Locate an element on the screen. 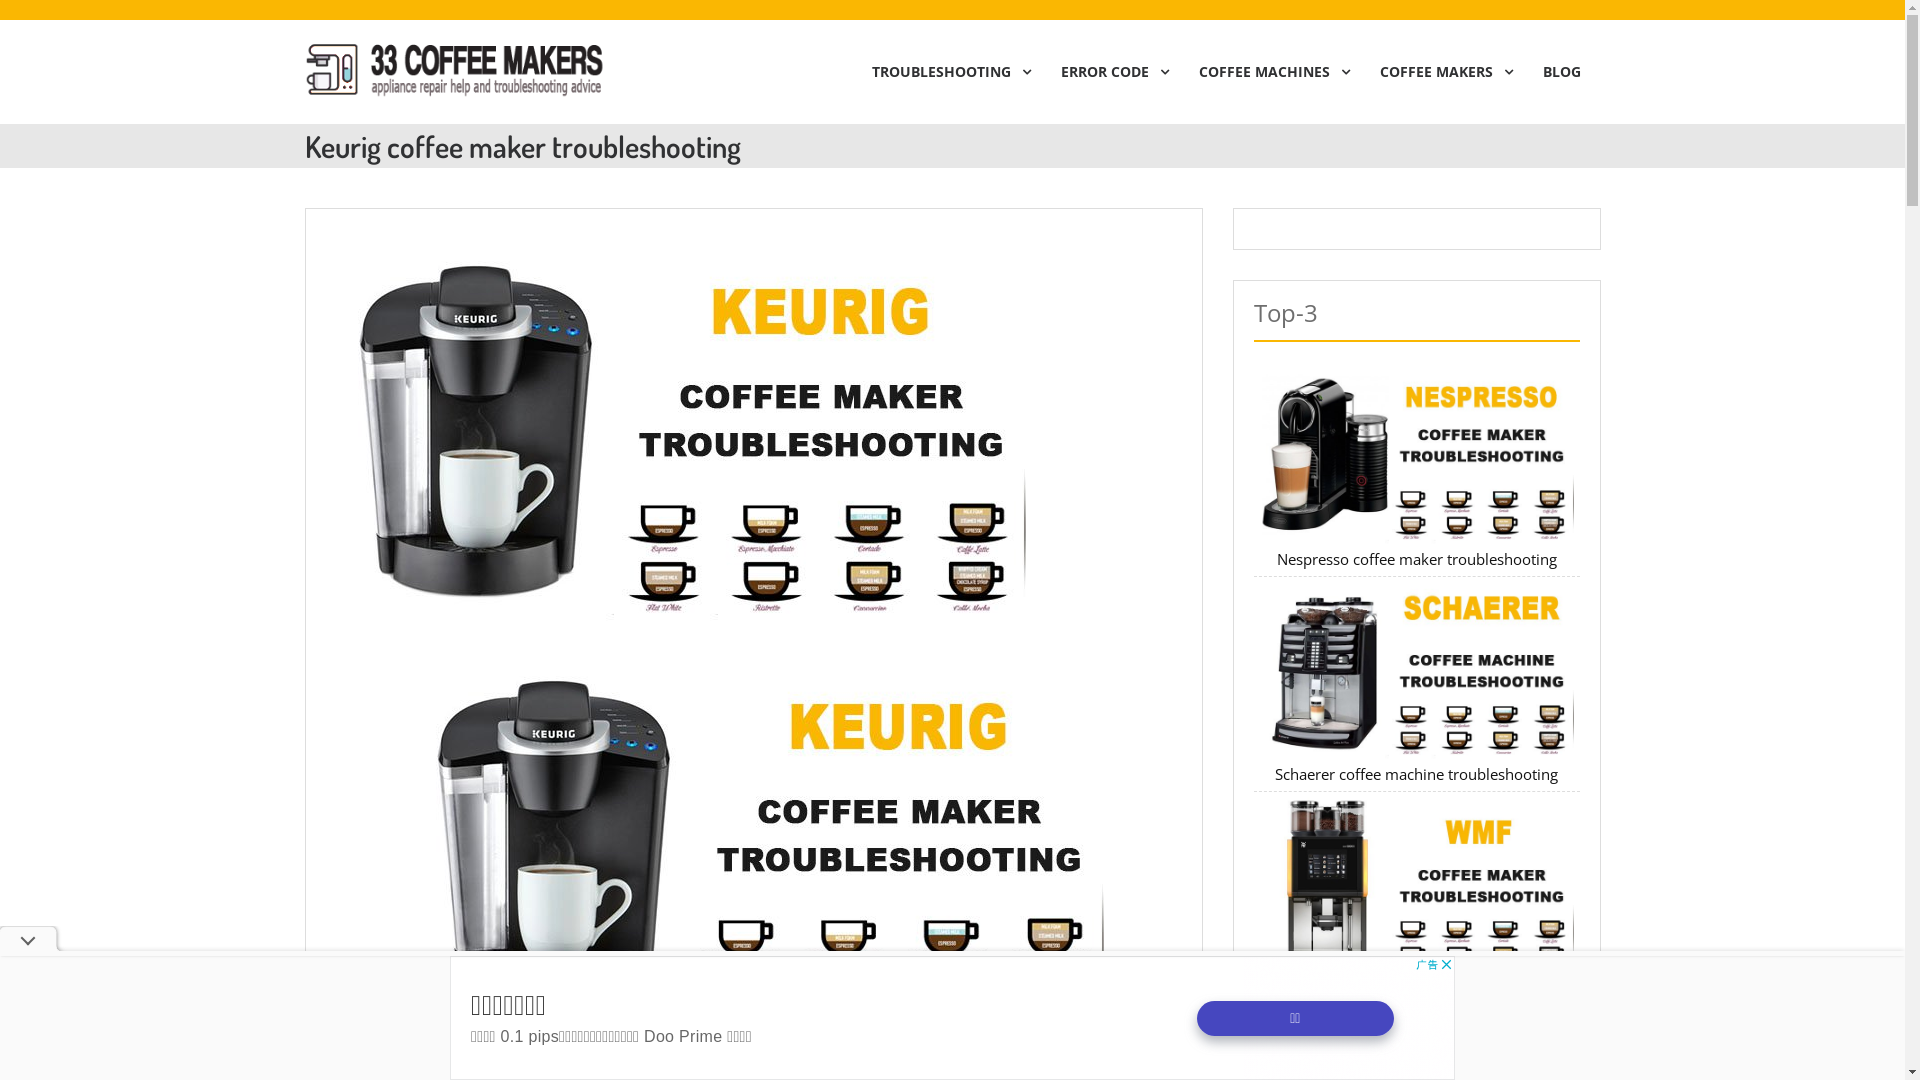 The height and width of the screenshot is (1080, 1920). COFFEE MACHINES is located at coordinates (1268, 72).